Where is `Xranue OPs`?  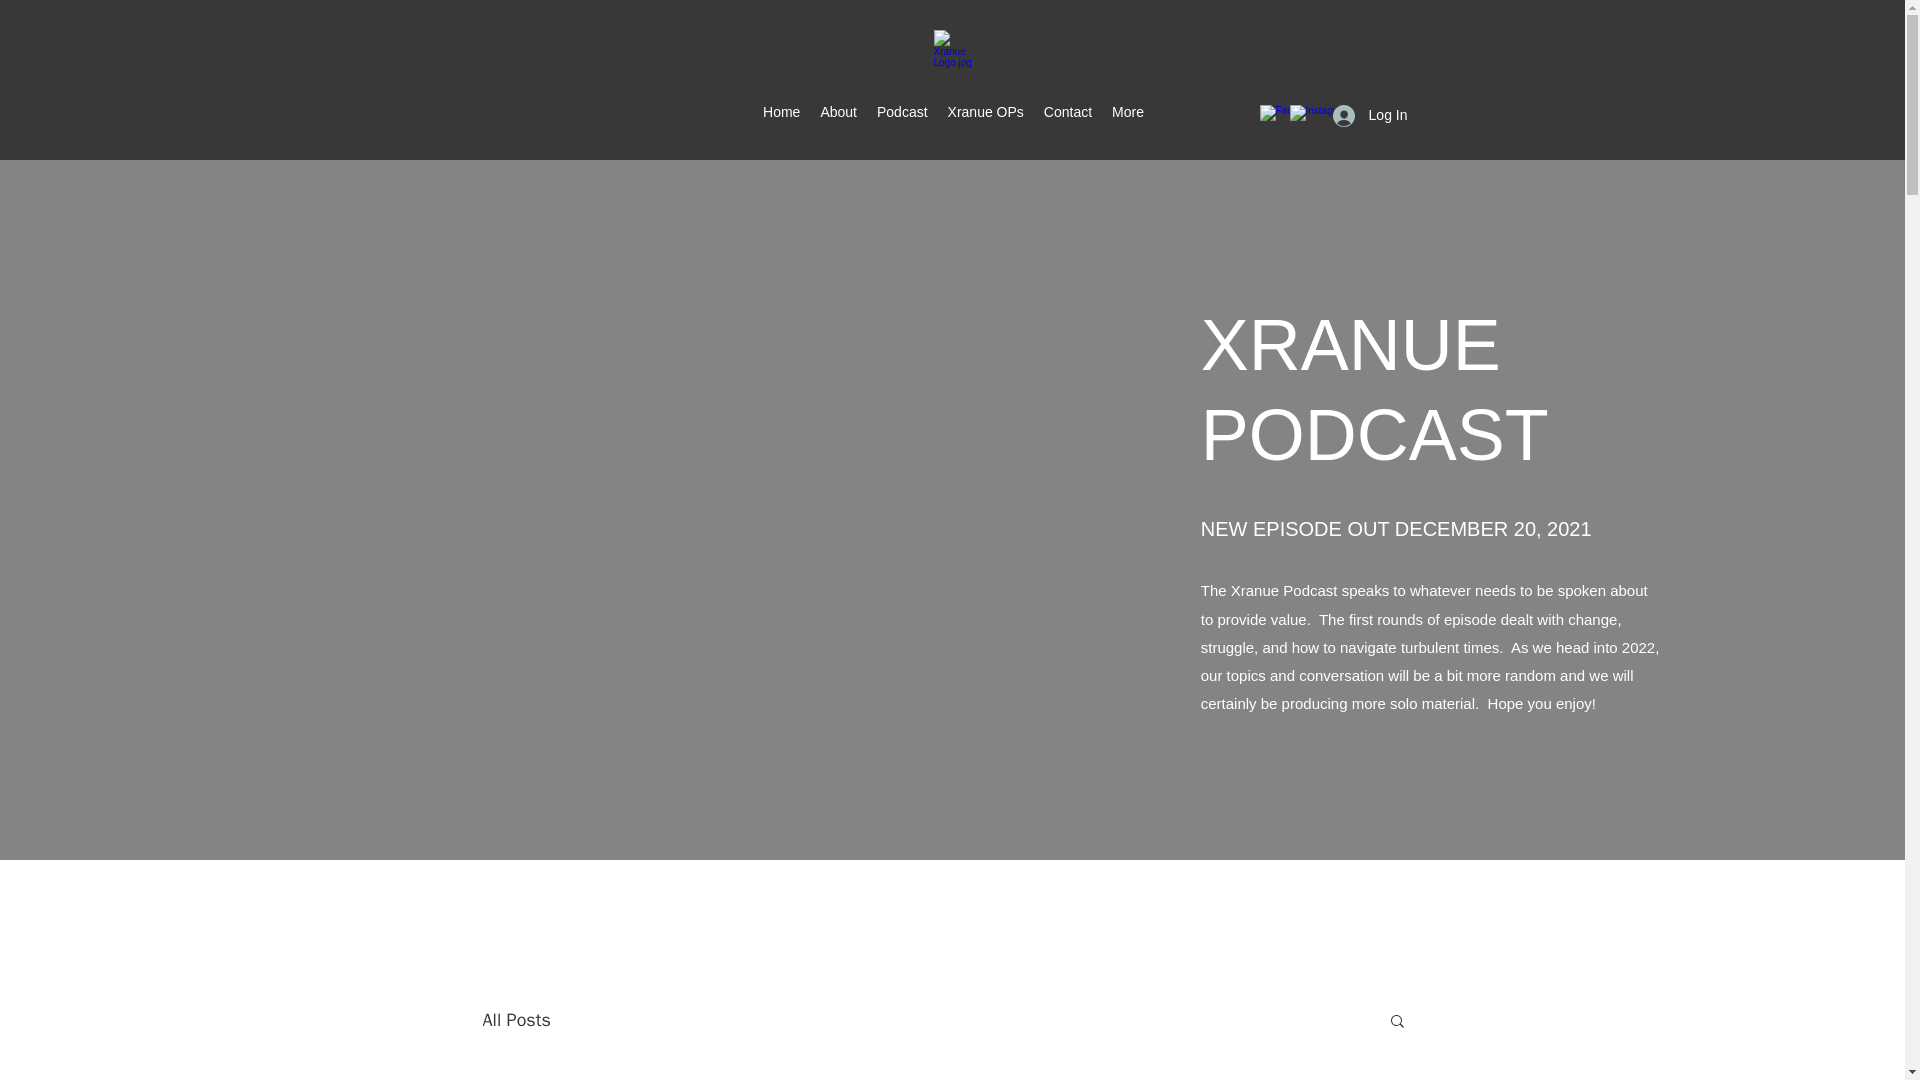 Xranue OPs is located at coordinates (986, 114).